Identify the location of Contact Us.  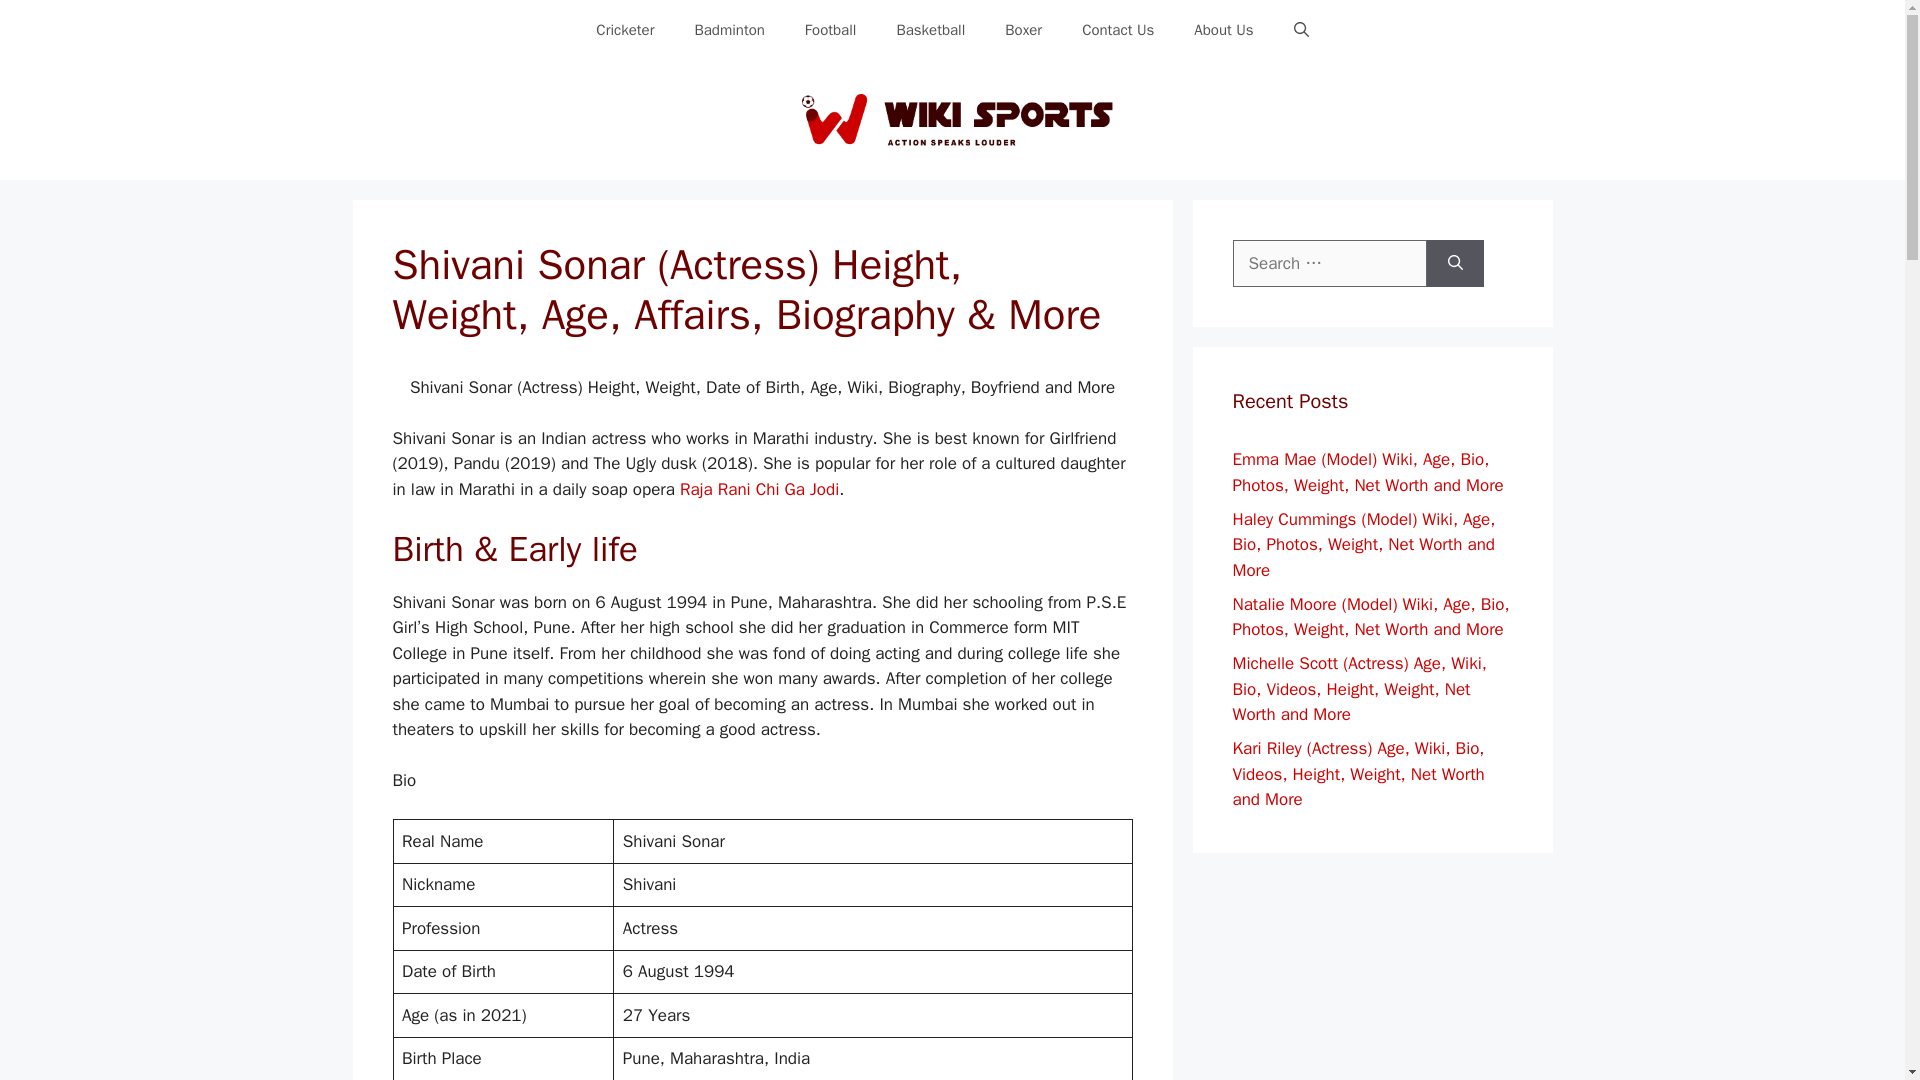
(1117, 30).